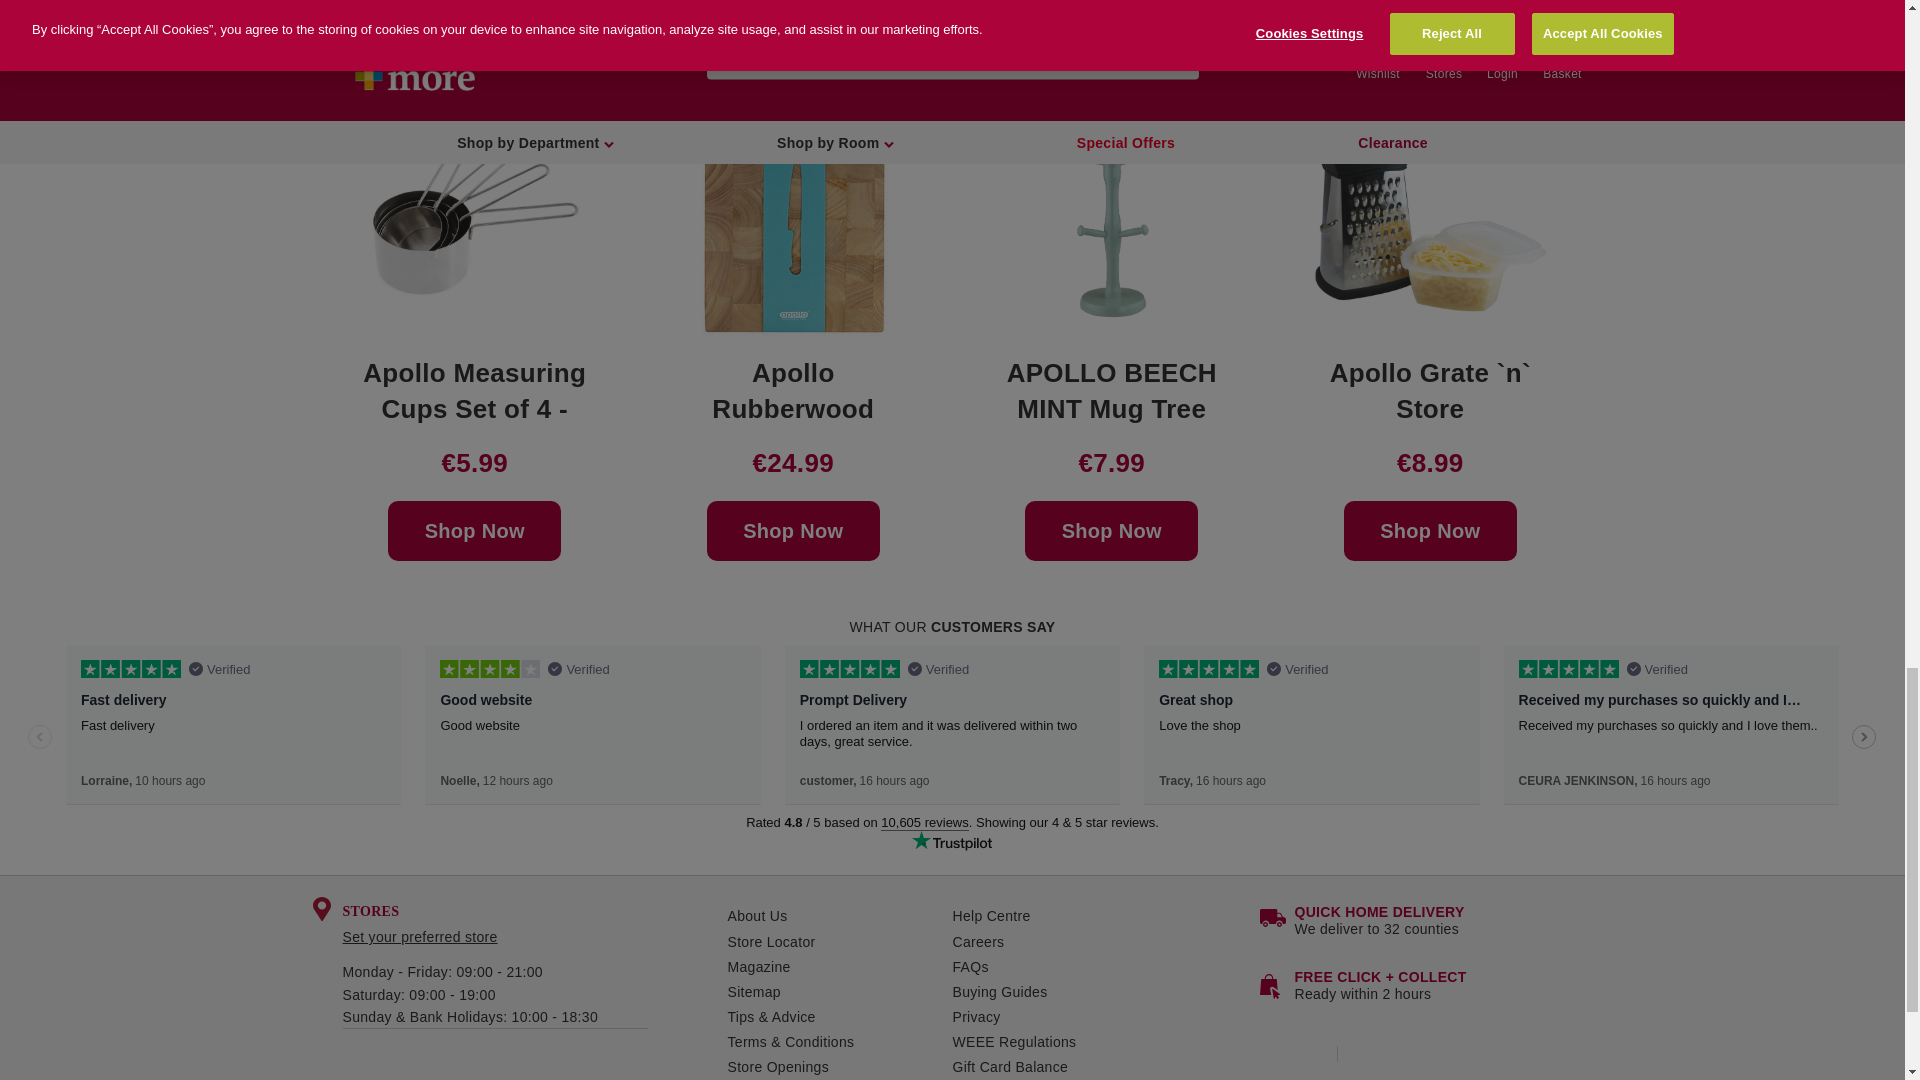 This screenshot has width=1920, height=1080. I want to click on Go to Contact Us, so click(1104, 916).